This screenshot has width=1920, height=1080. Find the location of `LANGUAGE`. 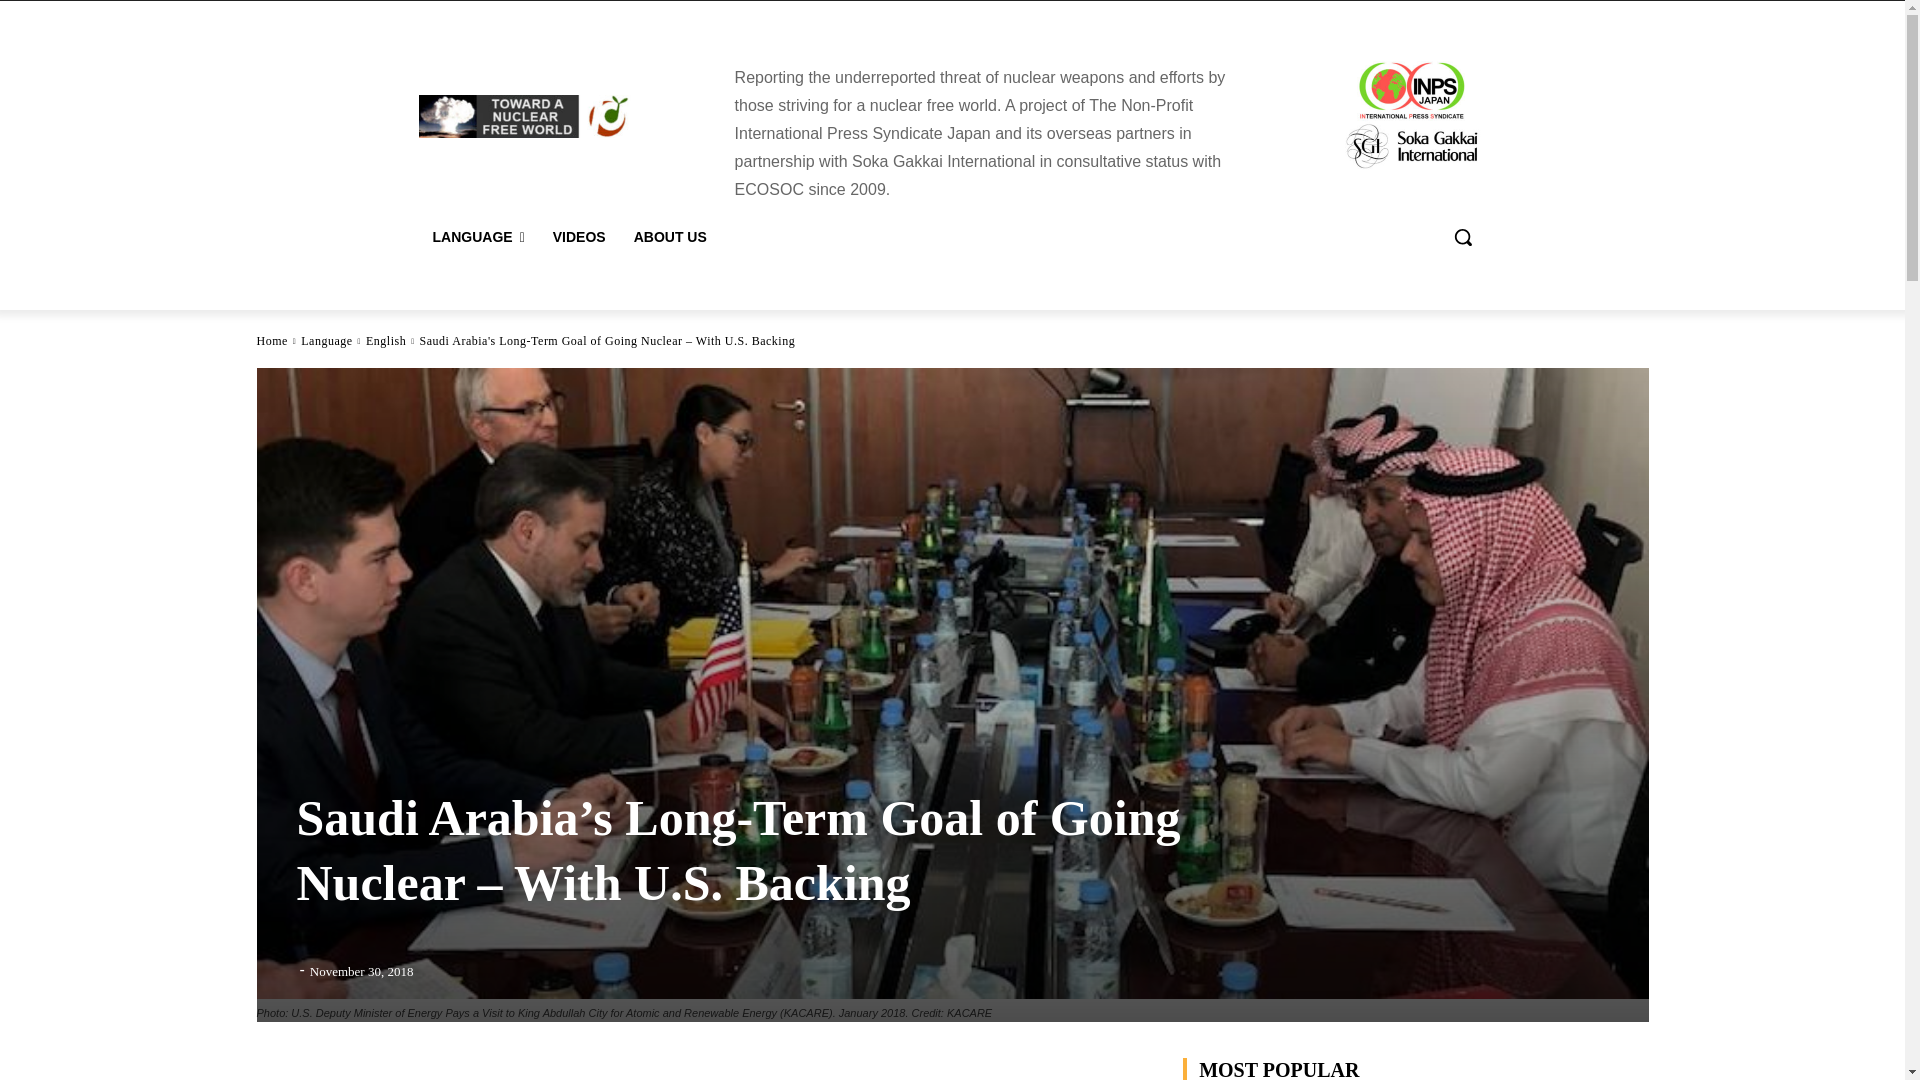

LANGUAGE is located at coordinates (478, 236).